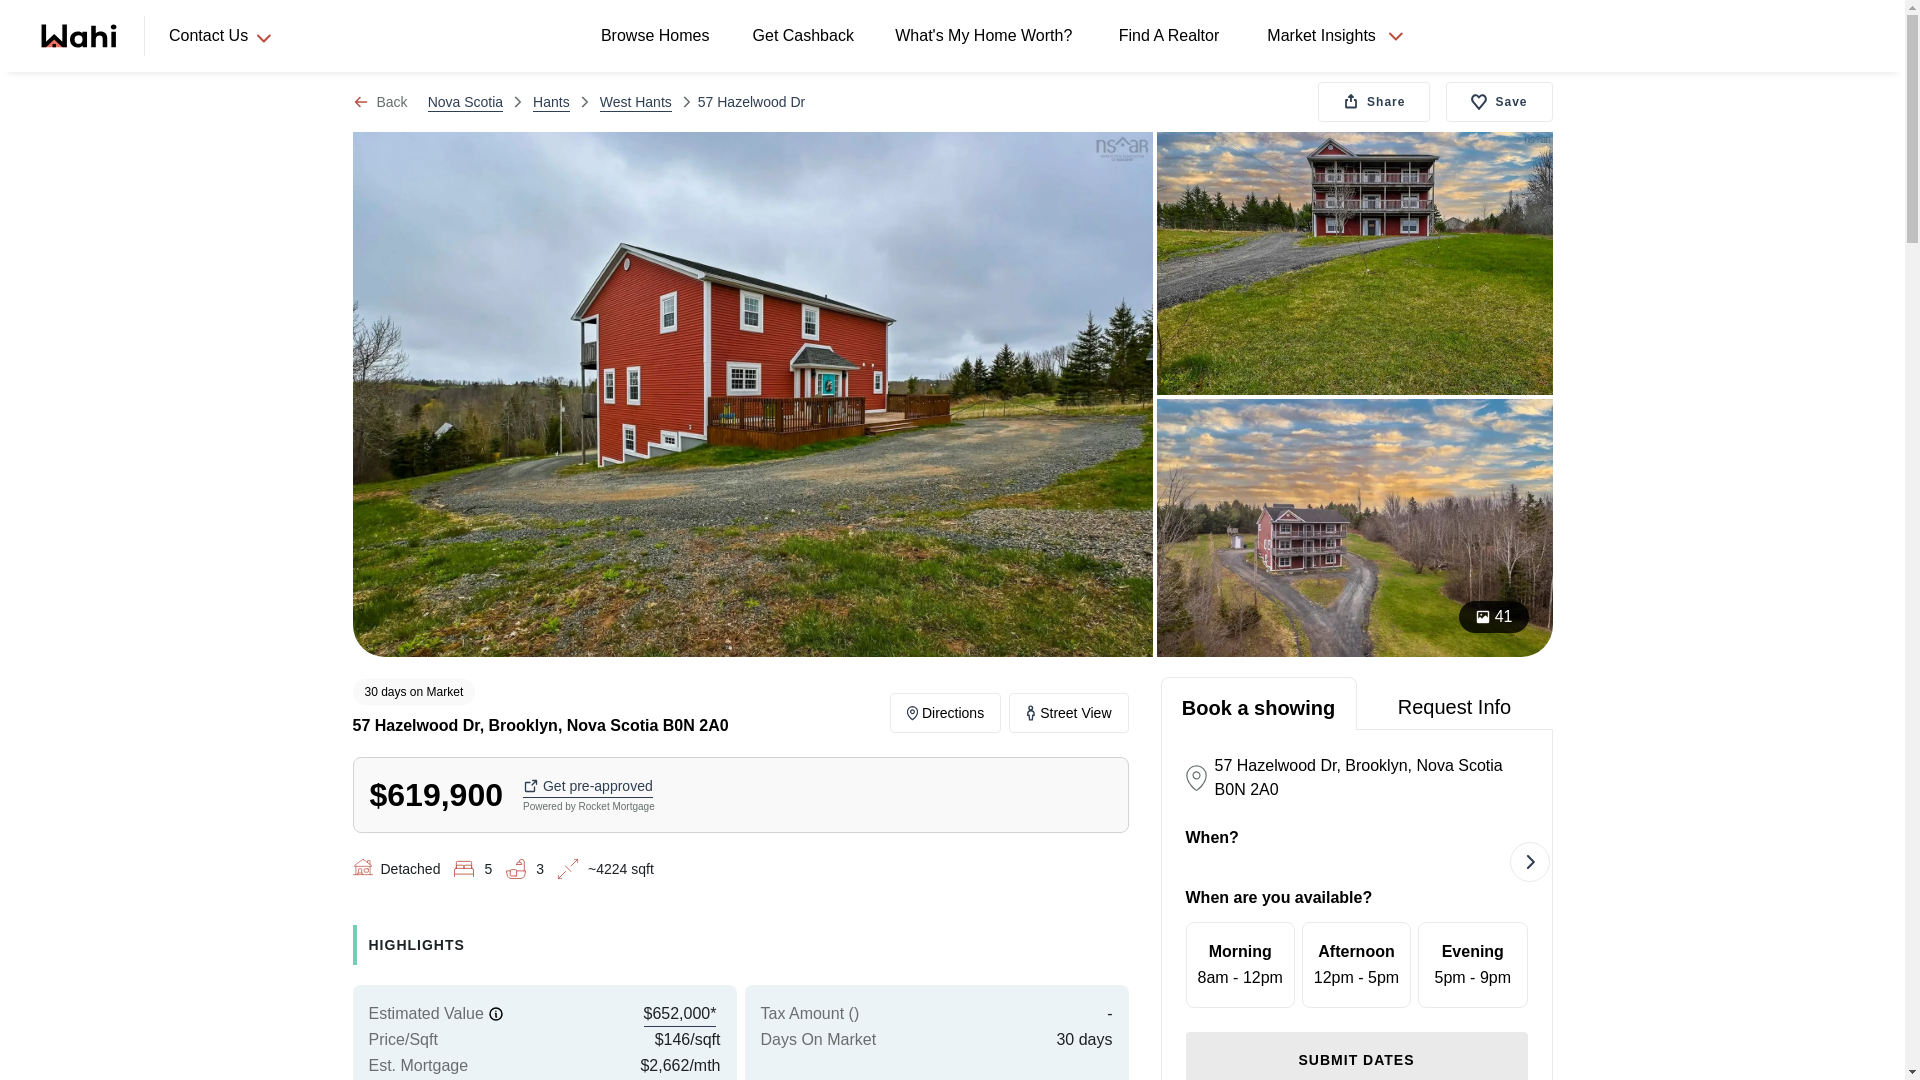 Image resolution: width=1920 pixels, height=1080 pixels. What do you see at coordinates (1240, 964) in the screenshot?
I see `Nova Scotia` at bounding box center [1240, 964].